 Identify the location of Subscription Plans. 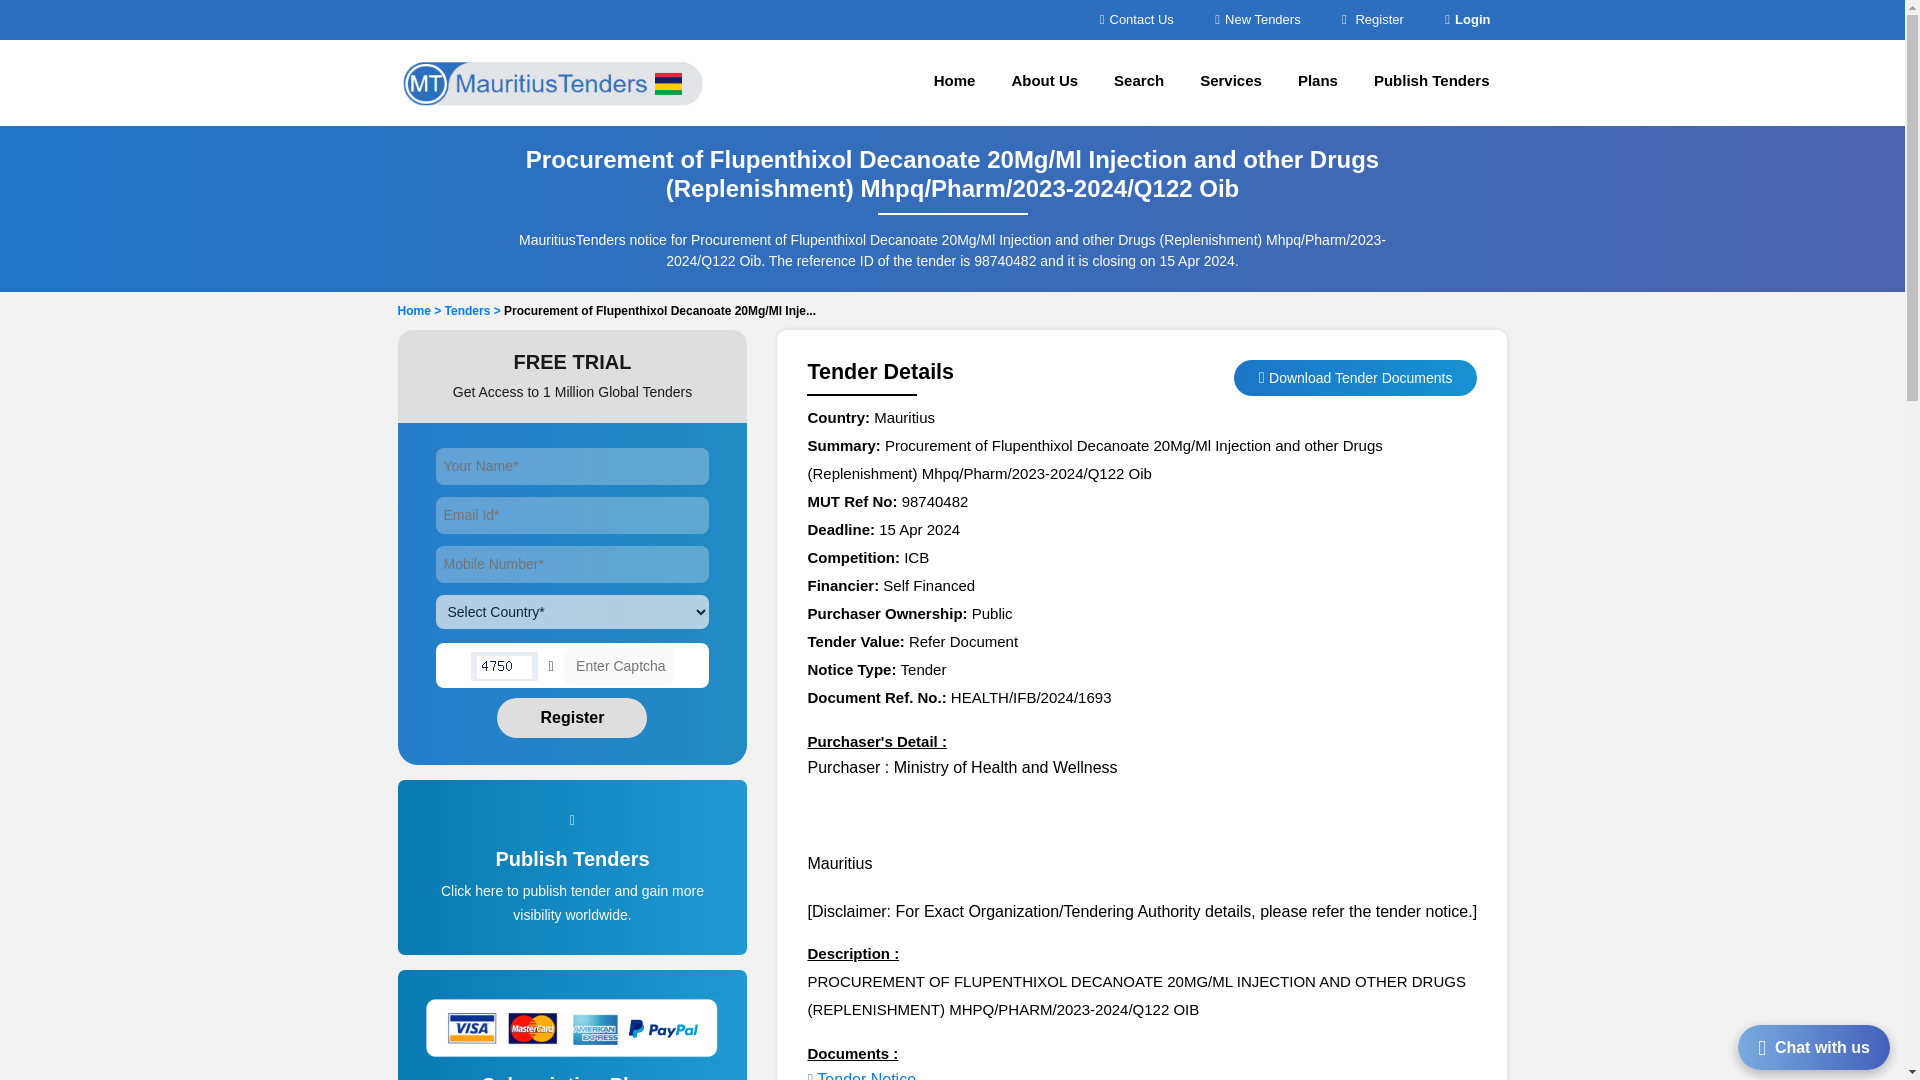
(573, 1076).